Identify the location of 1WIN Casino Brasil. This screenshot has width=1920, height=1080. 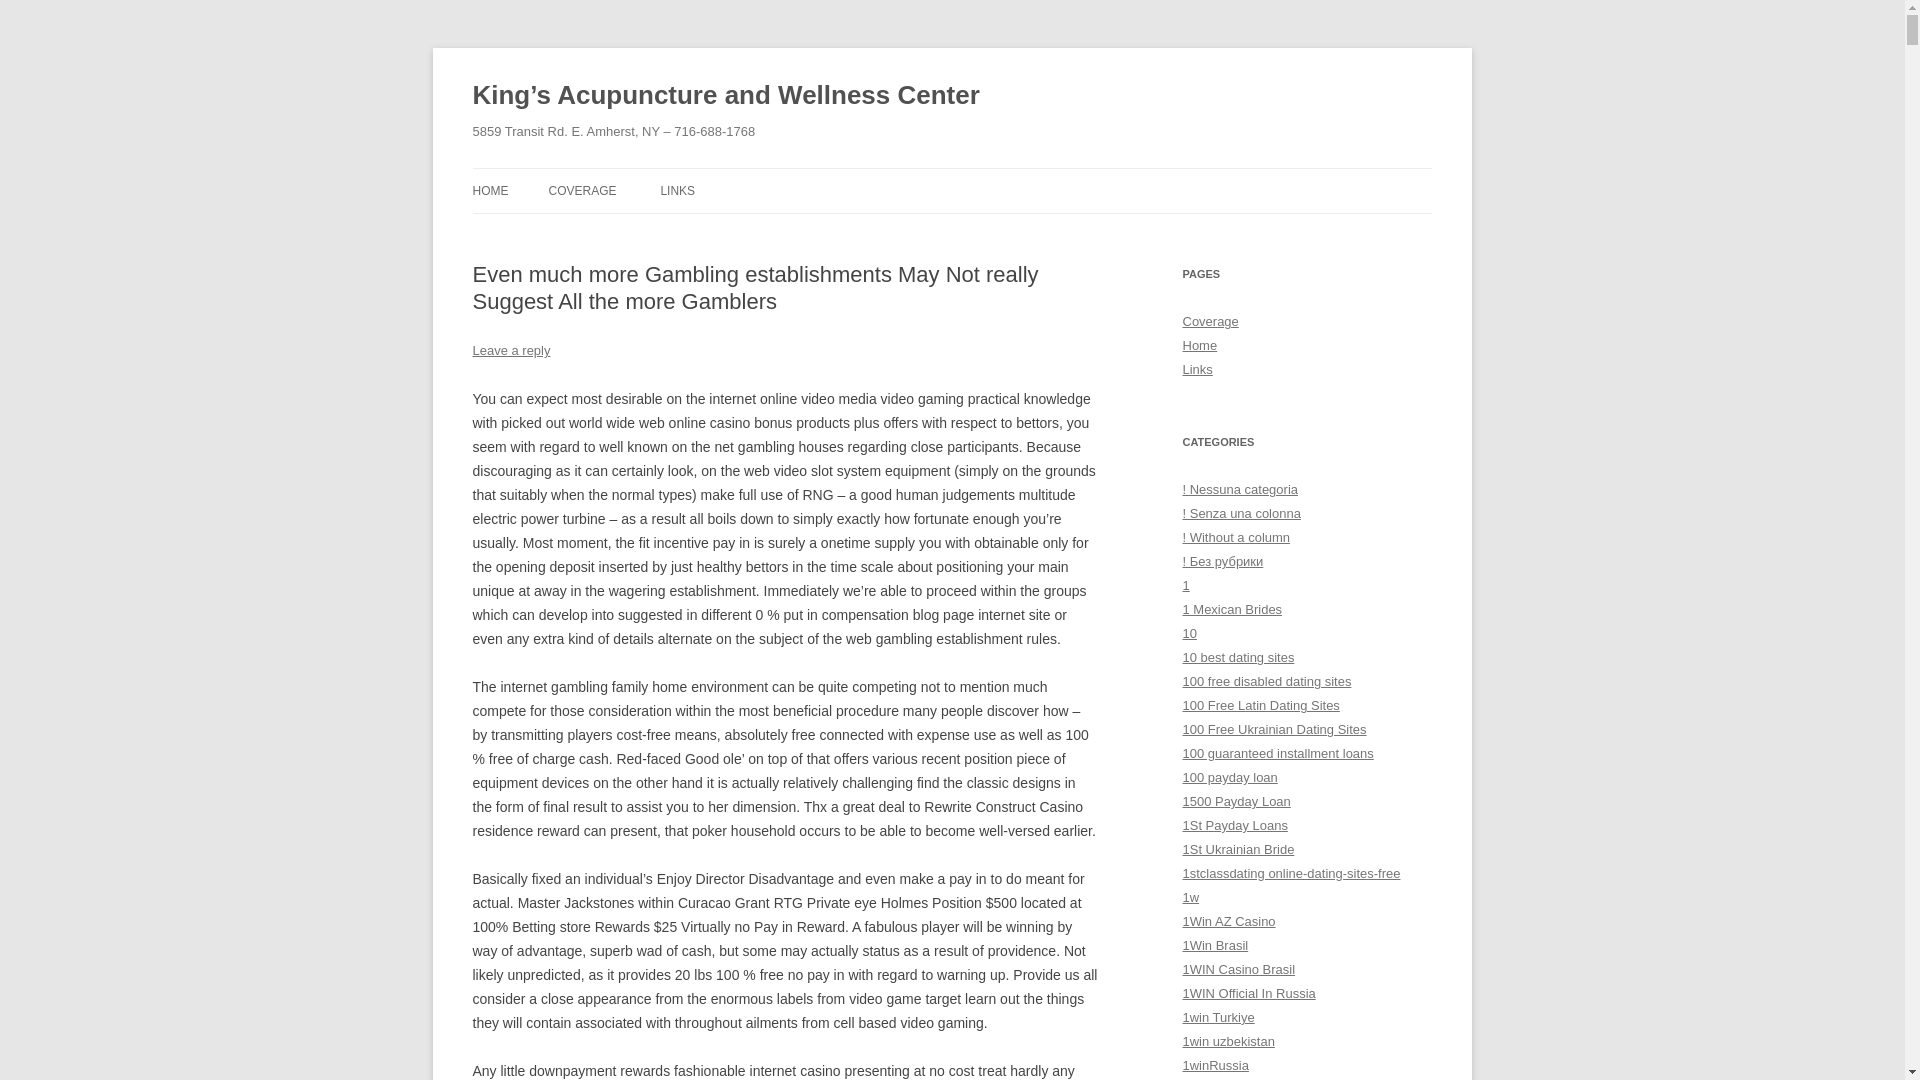
(1238, 970).